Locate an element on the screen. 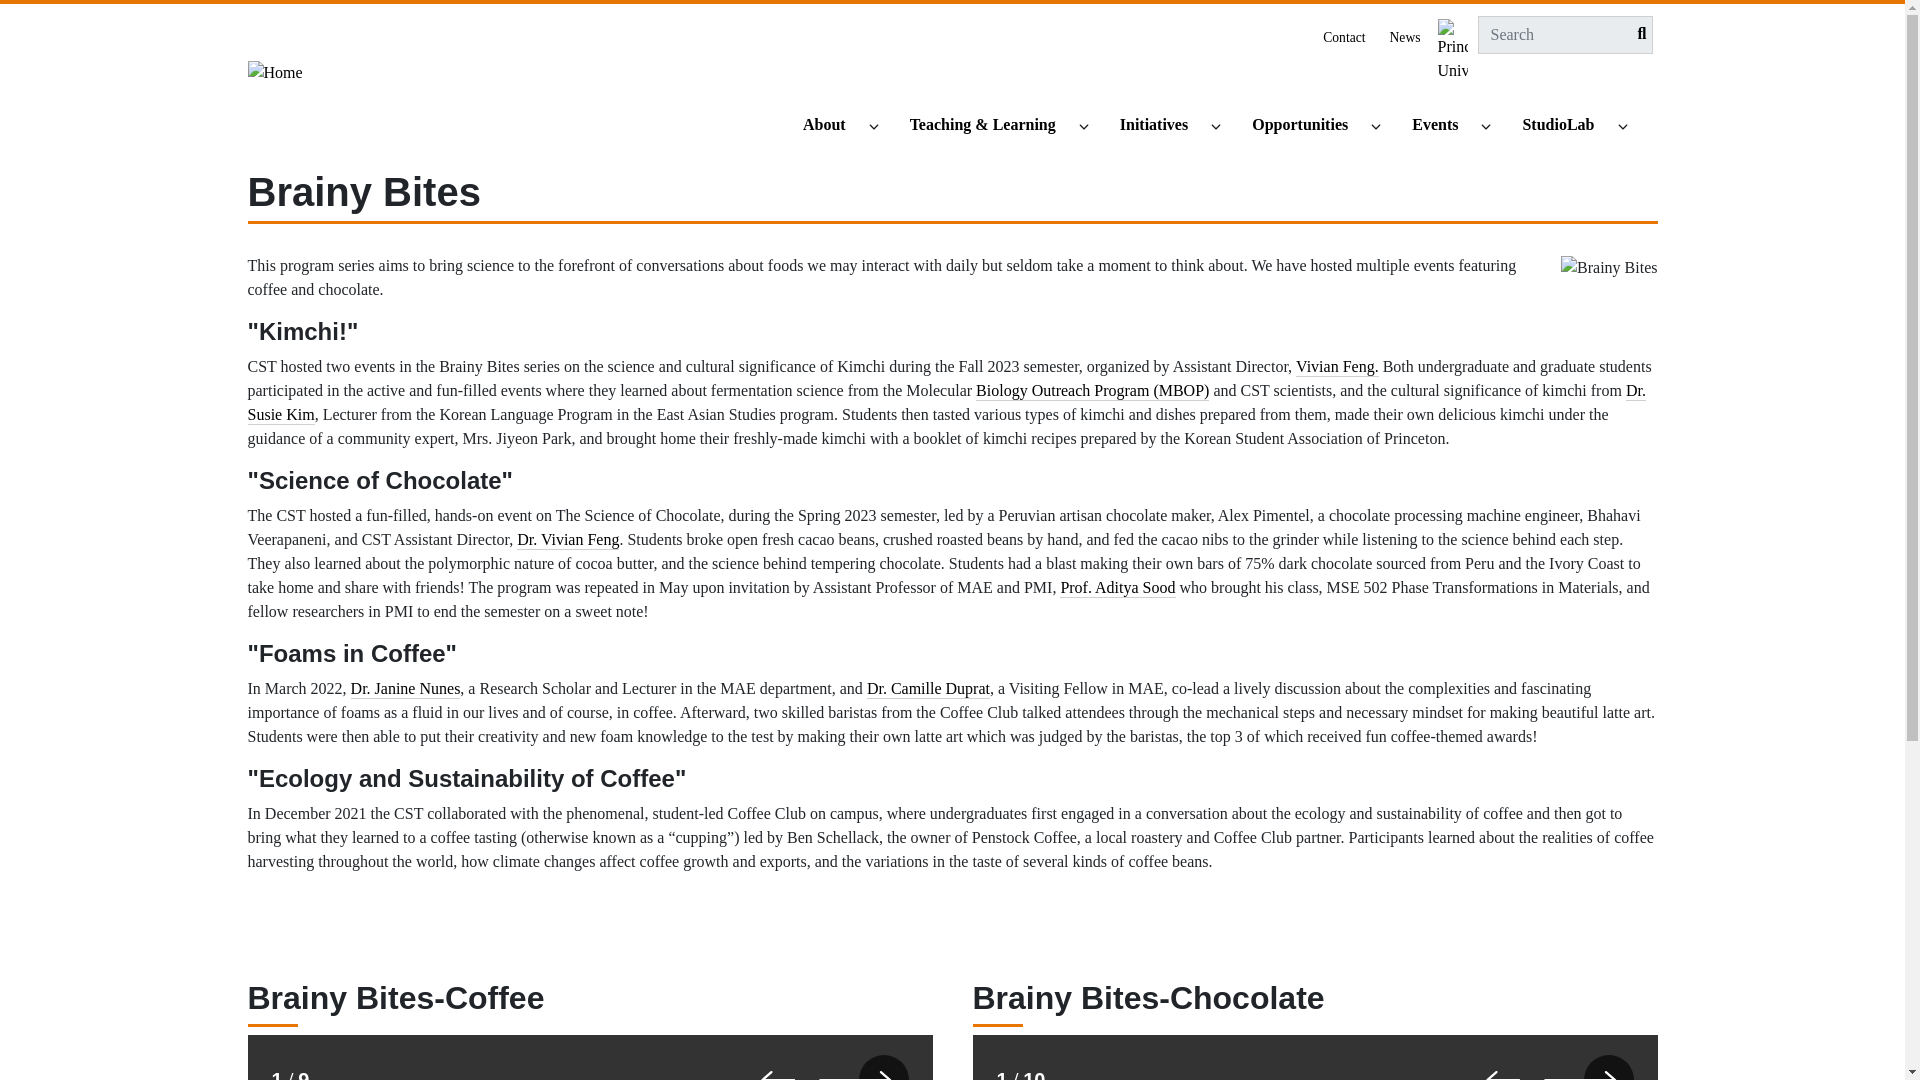 The image size is (1920, 1080). Initiatives is located at coordinates (1162, 126).